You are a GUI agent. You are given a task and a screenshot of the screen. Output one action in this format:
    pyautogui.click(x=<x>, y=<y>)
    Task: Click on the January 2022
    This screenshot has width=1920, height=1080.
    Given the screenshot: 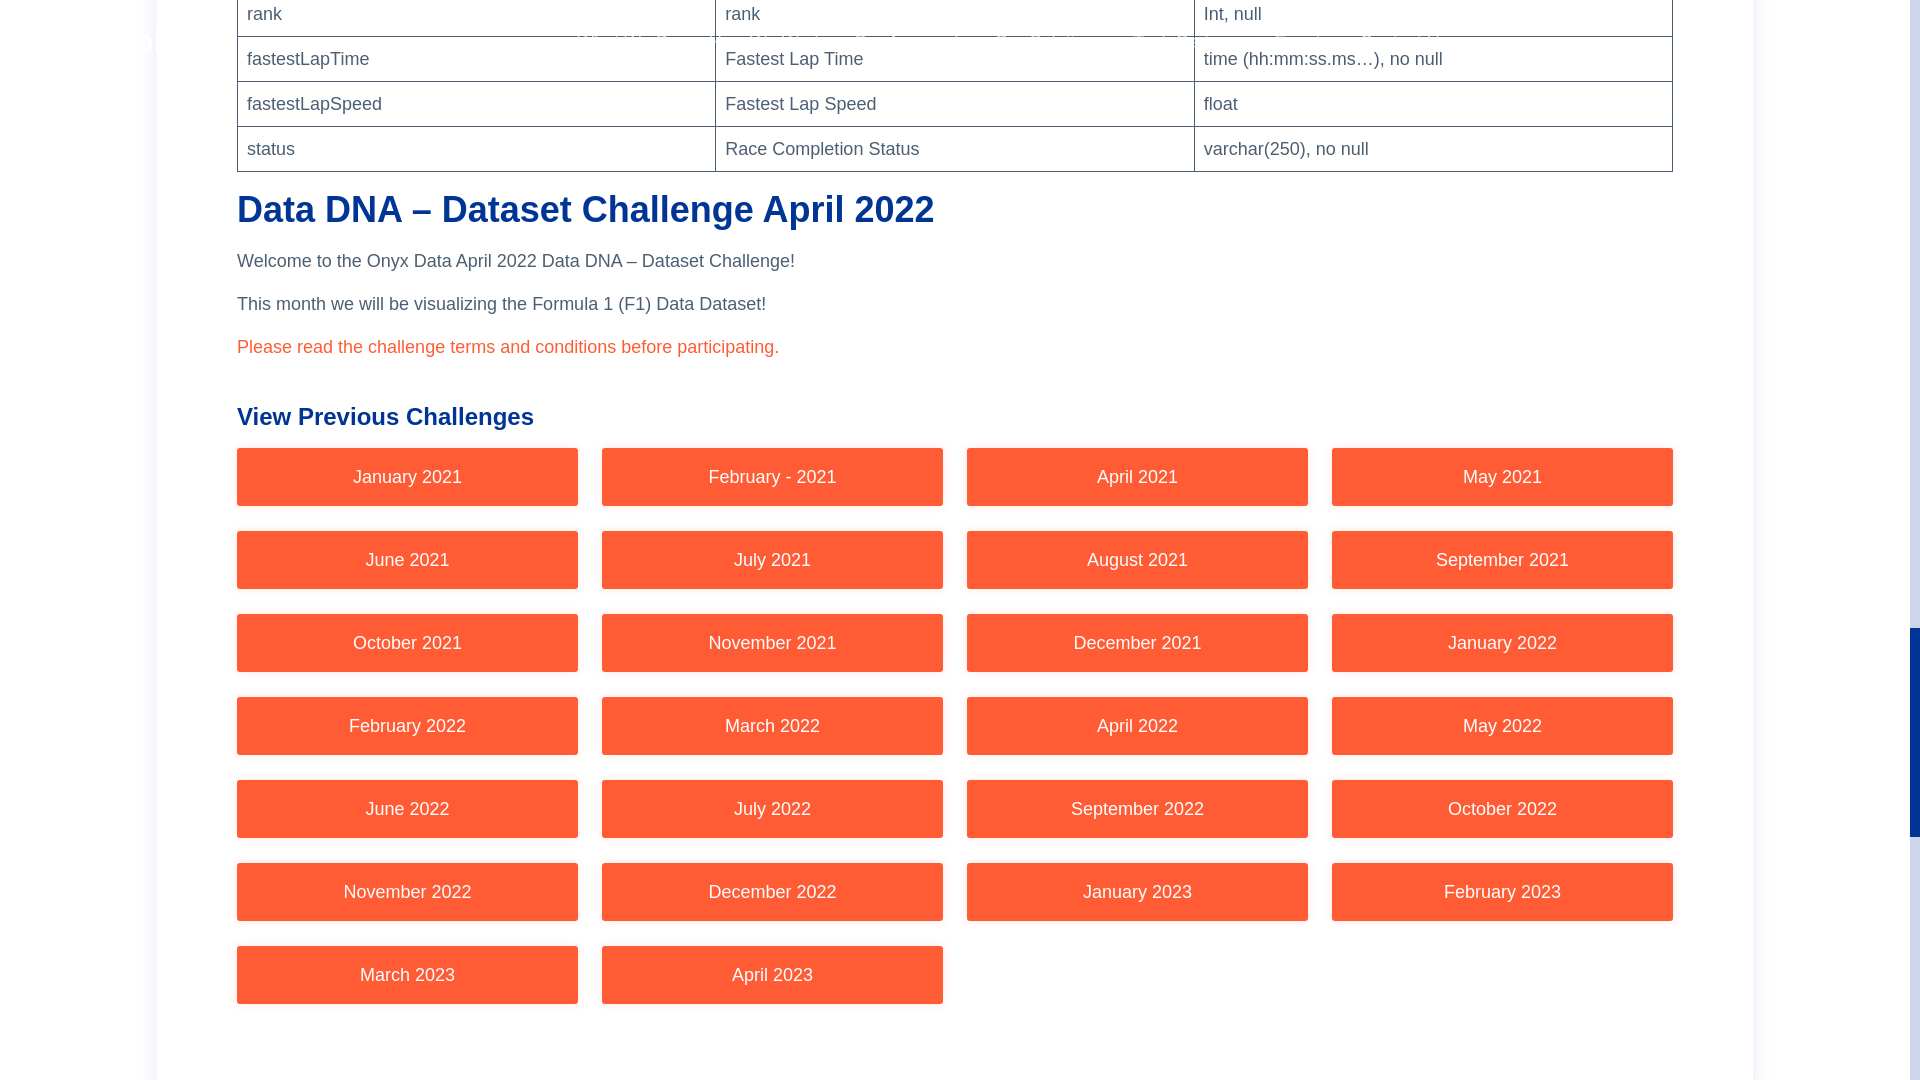 What is the action you would take?
    pyautogui.click(x=1502, y=642)
    